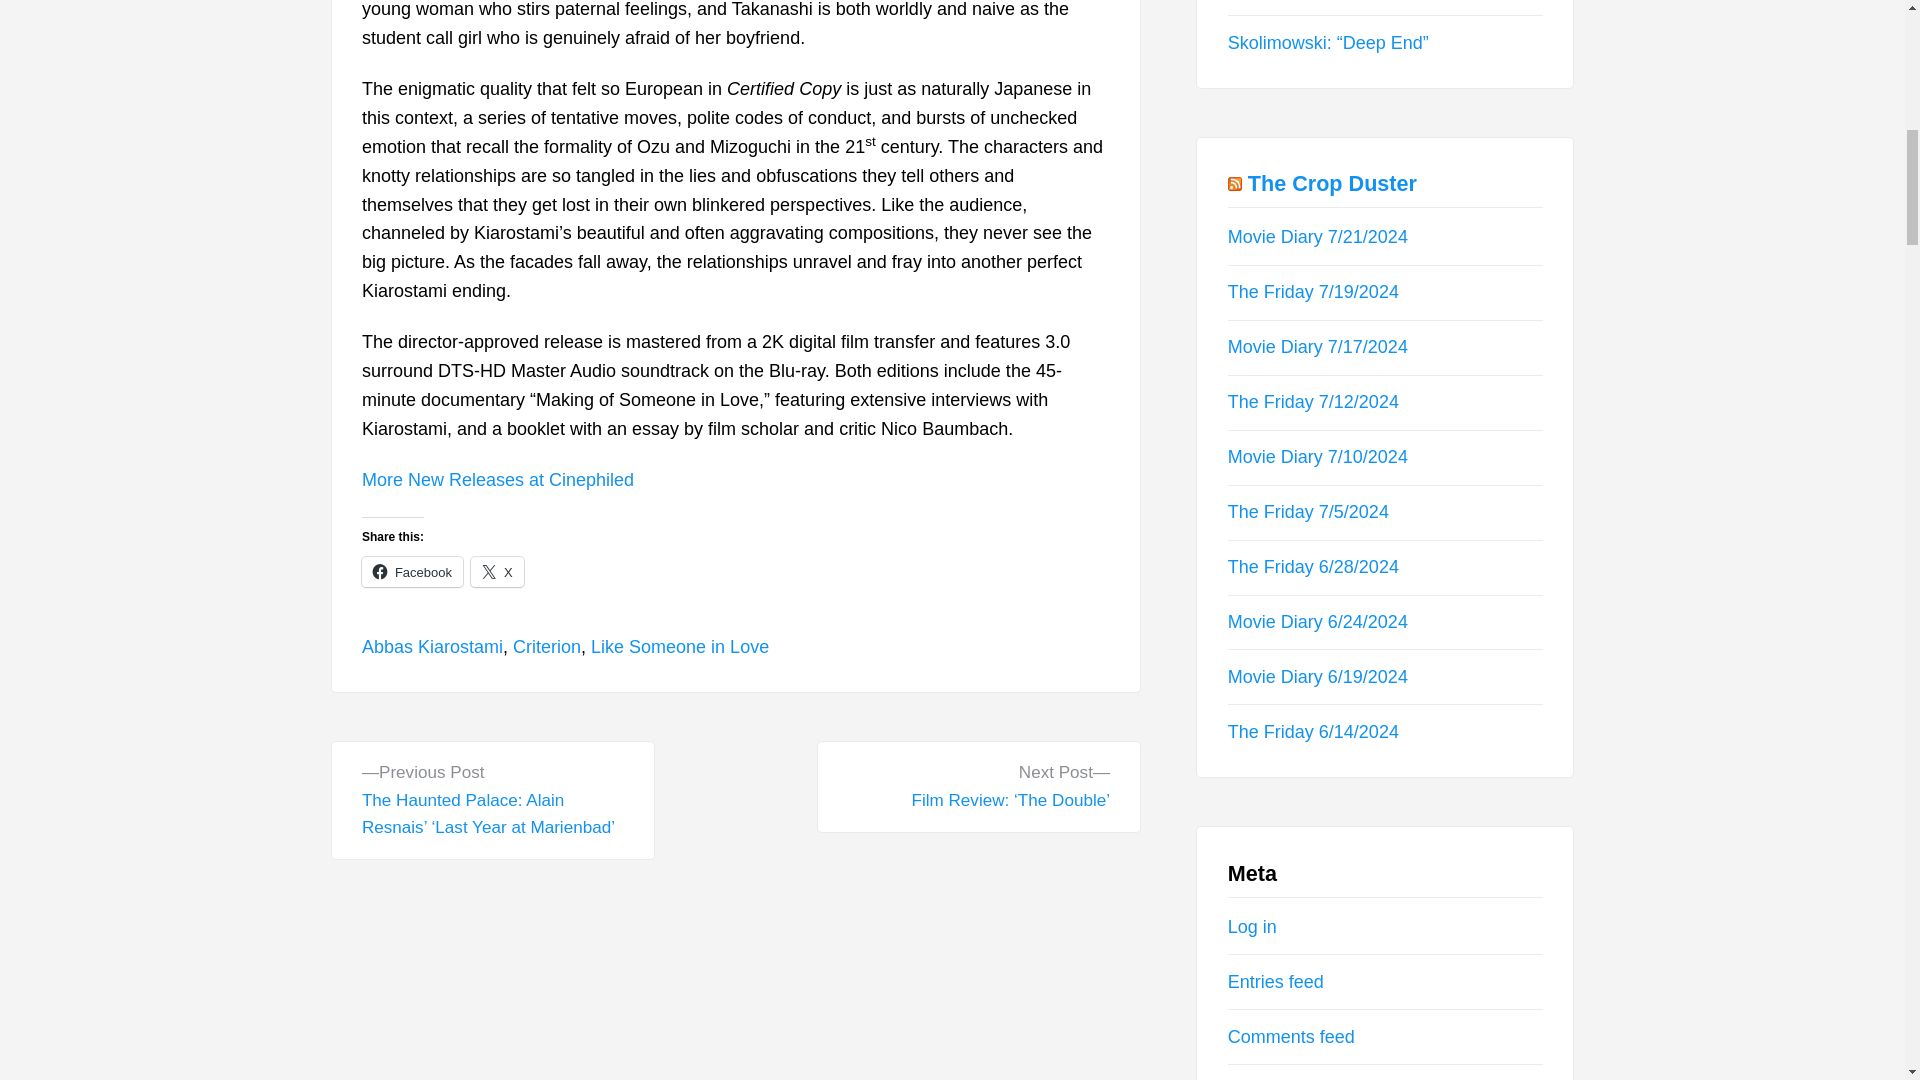  Describe the element at coordinates (412, 572) in the screenshot. I see `Click to share on Facebook` at that location.